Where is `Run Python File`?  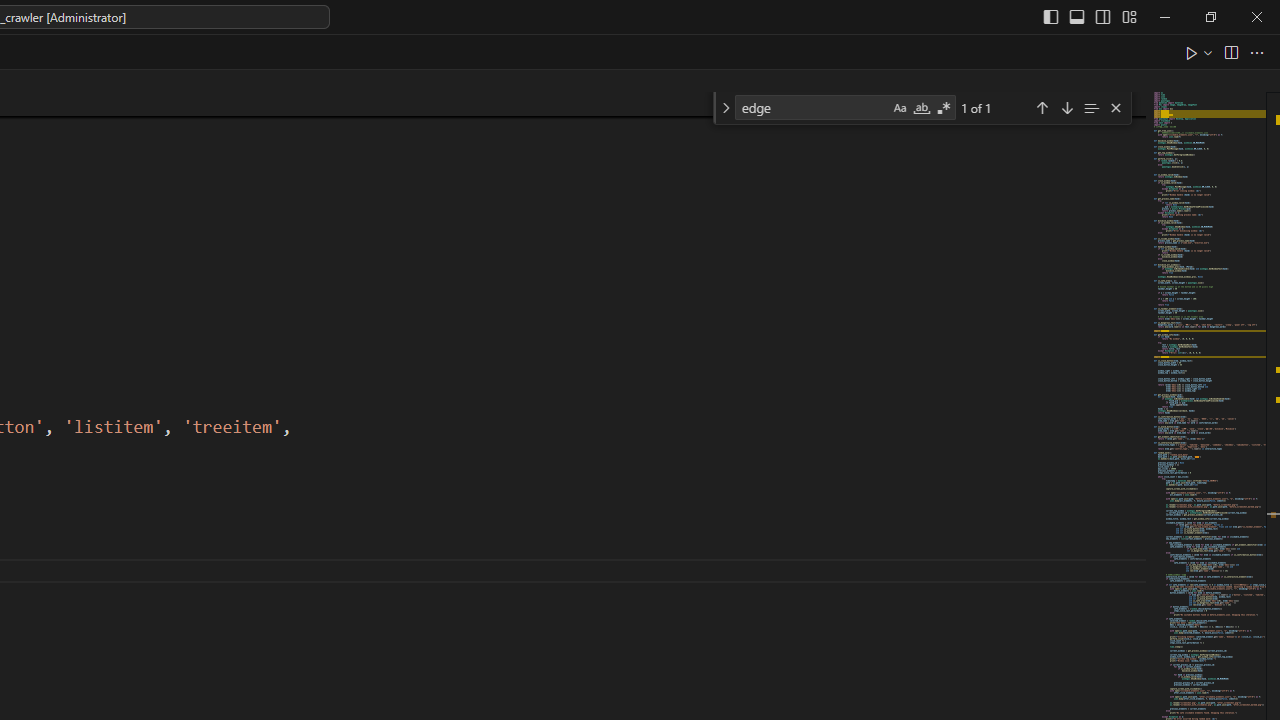 Run Python File is located at coordinates (1192, 52).